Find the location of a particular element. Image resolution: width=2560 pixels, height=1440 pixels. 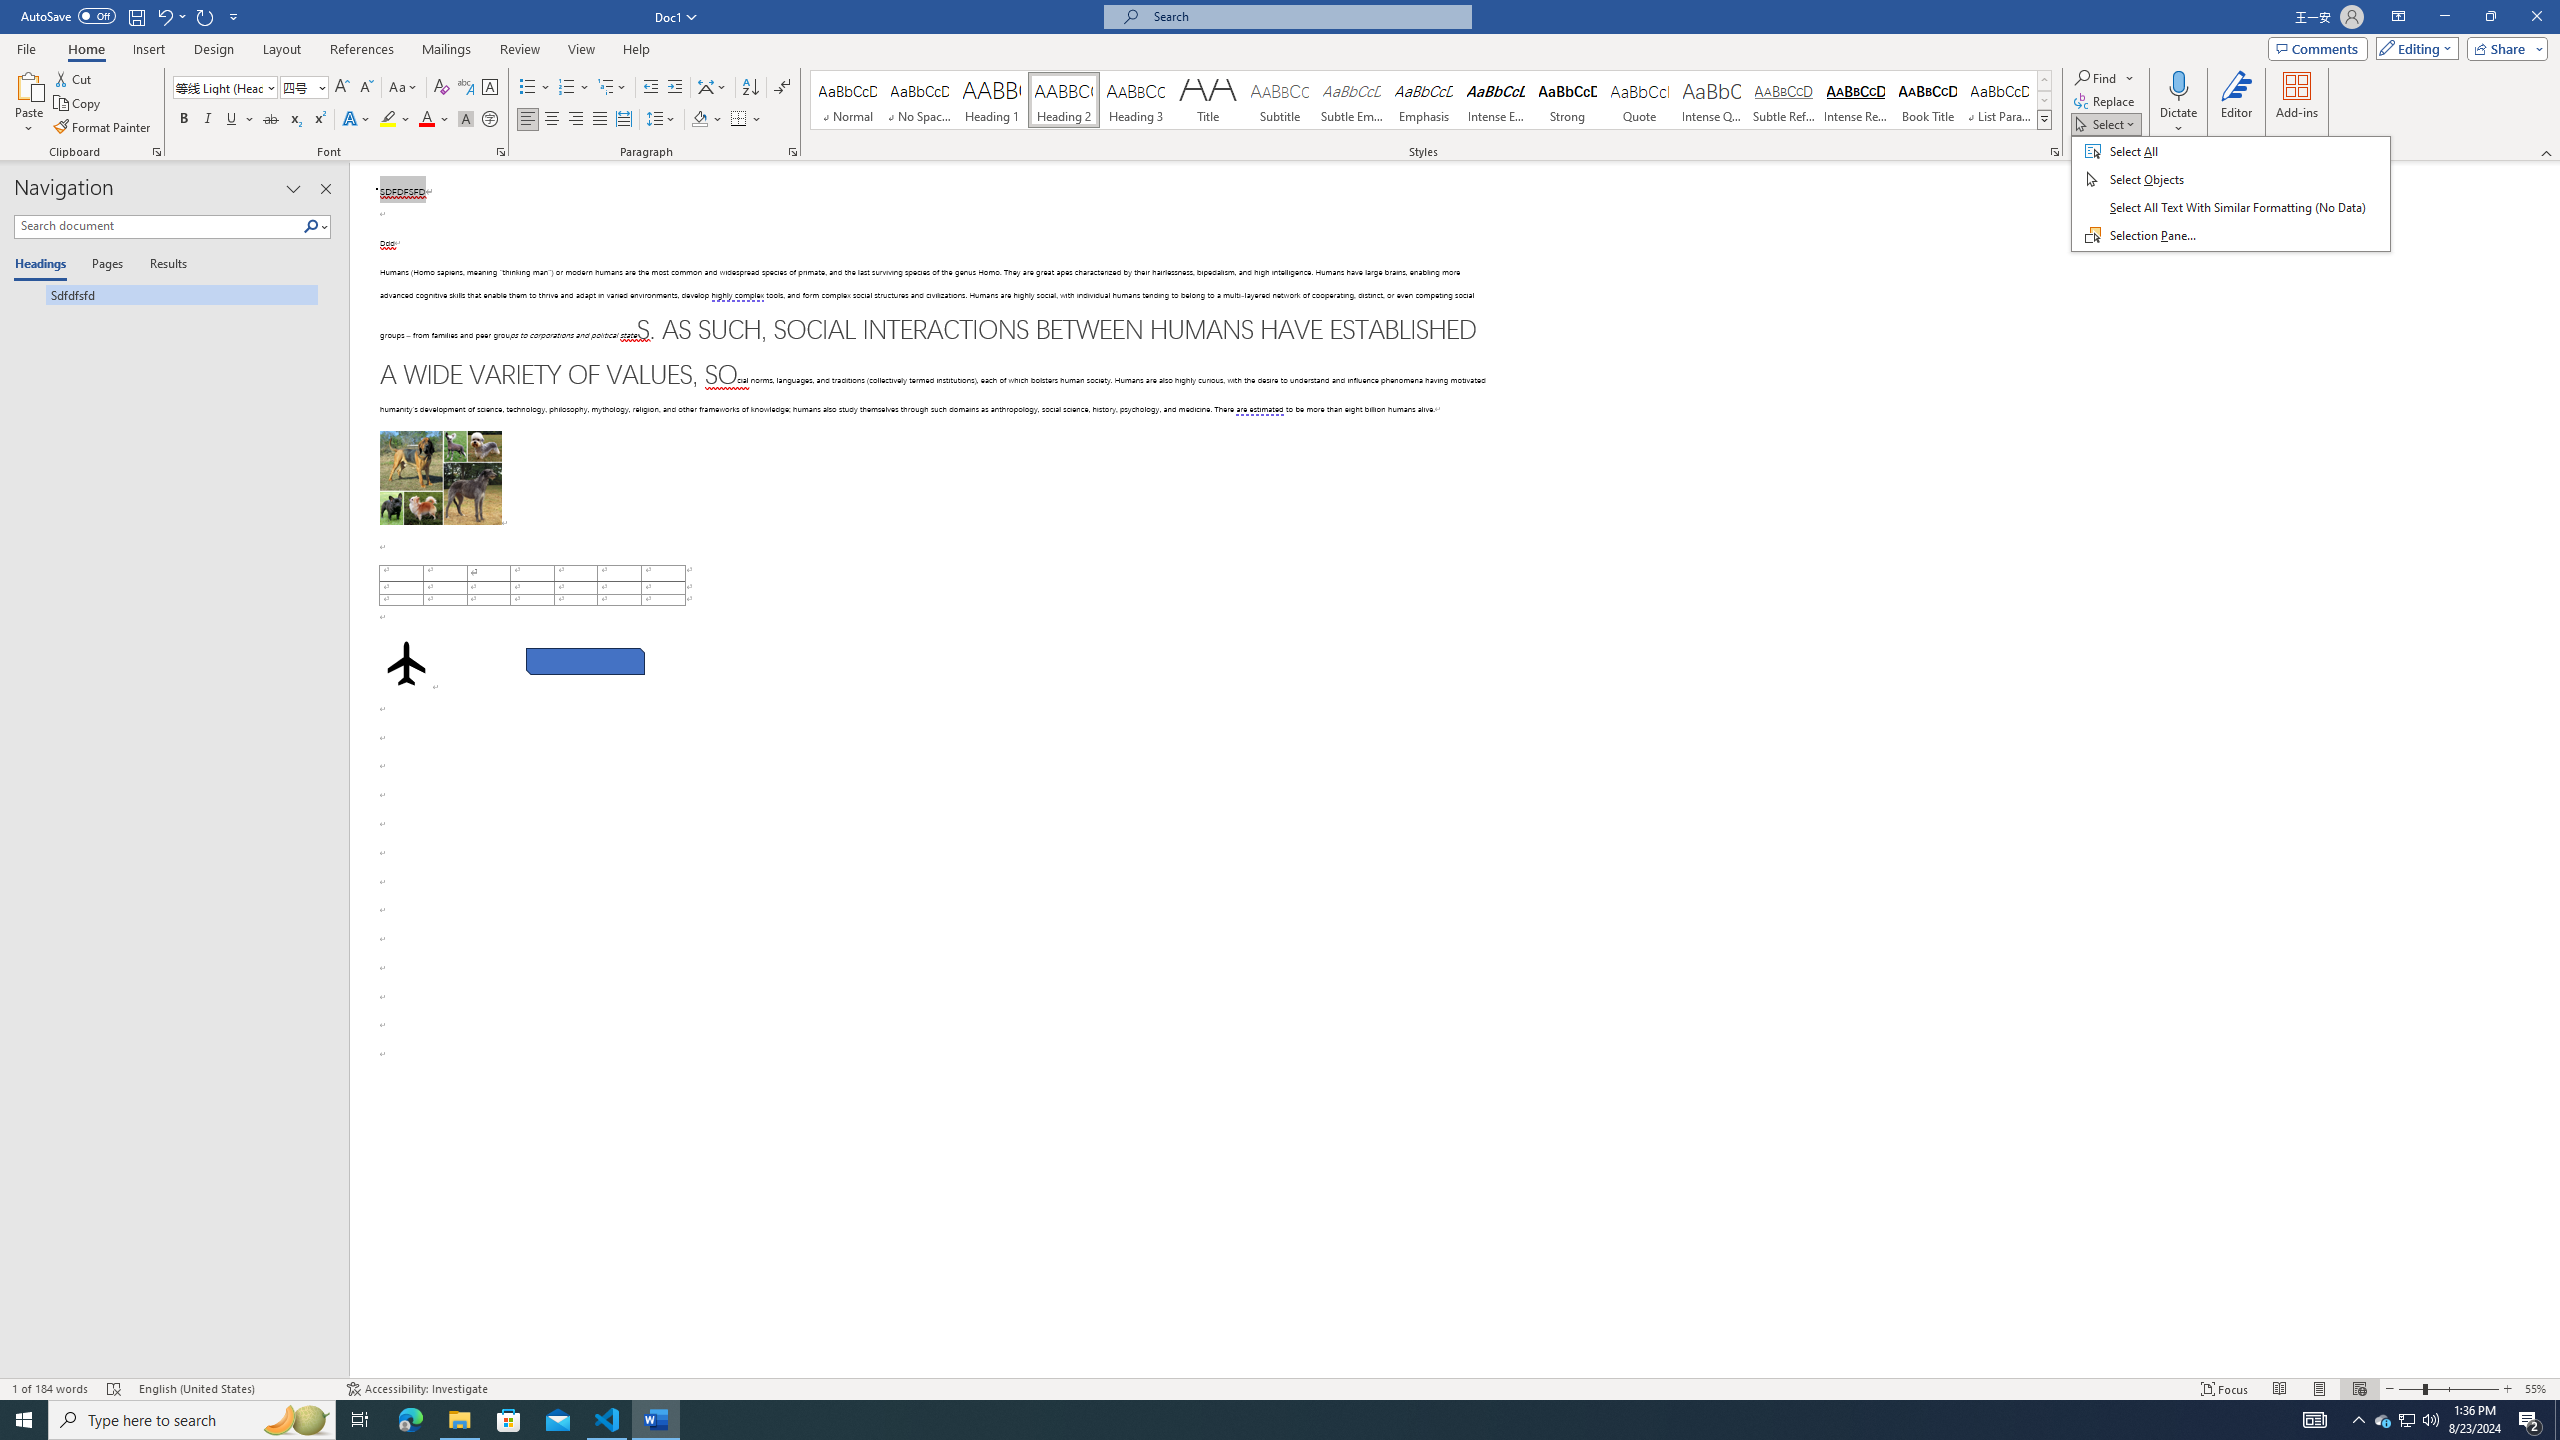

Book Title is located at coordinates (1927, 100).